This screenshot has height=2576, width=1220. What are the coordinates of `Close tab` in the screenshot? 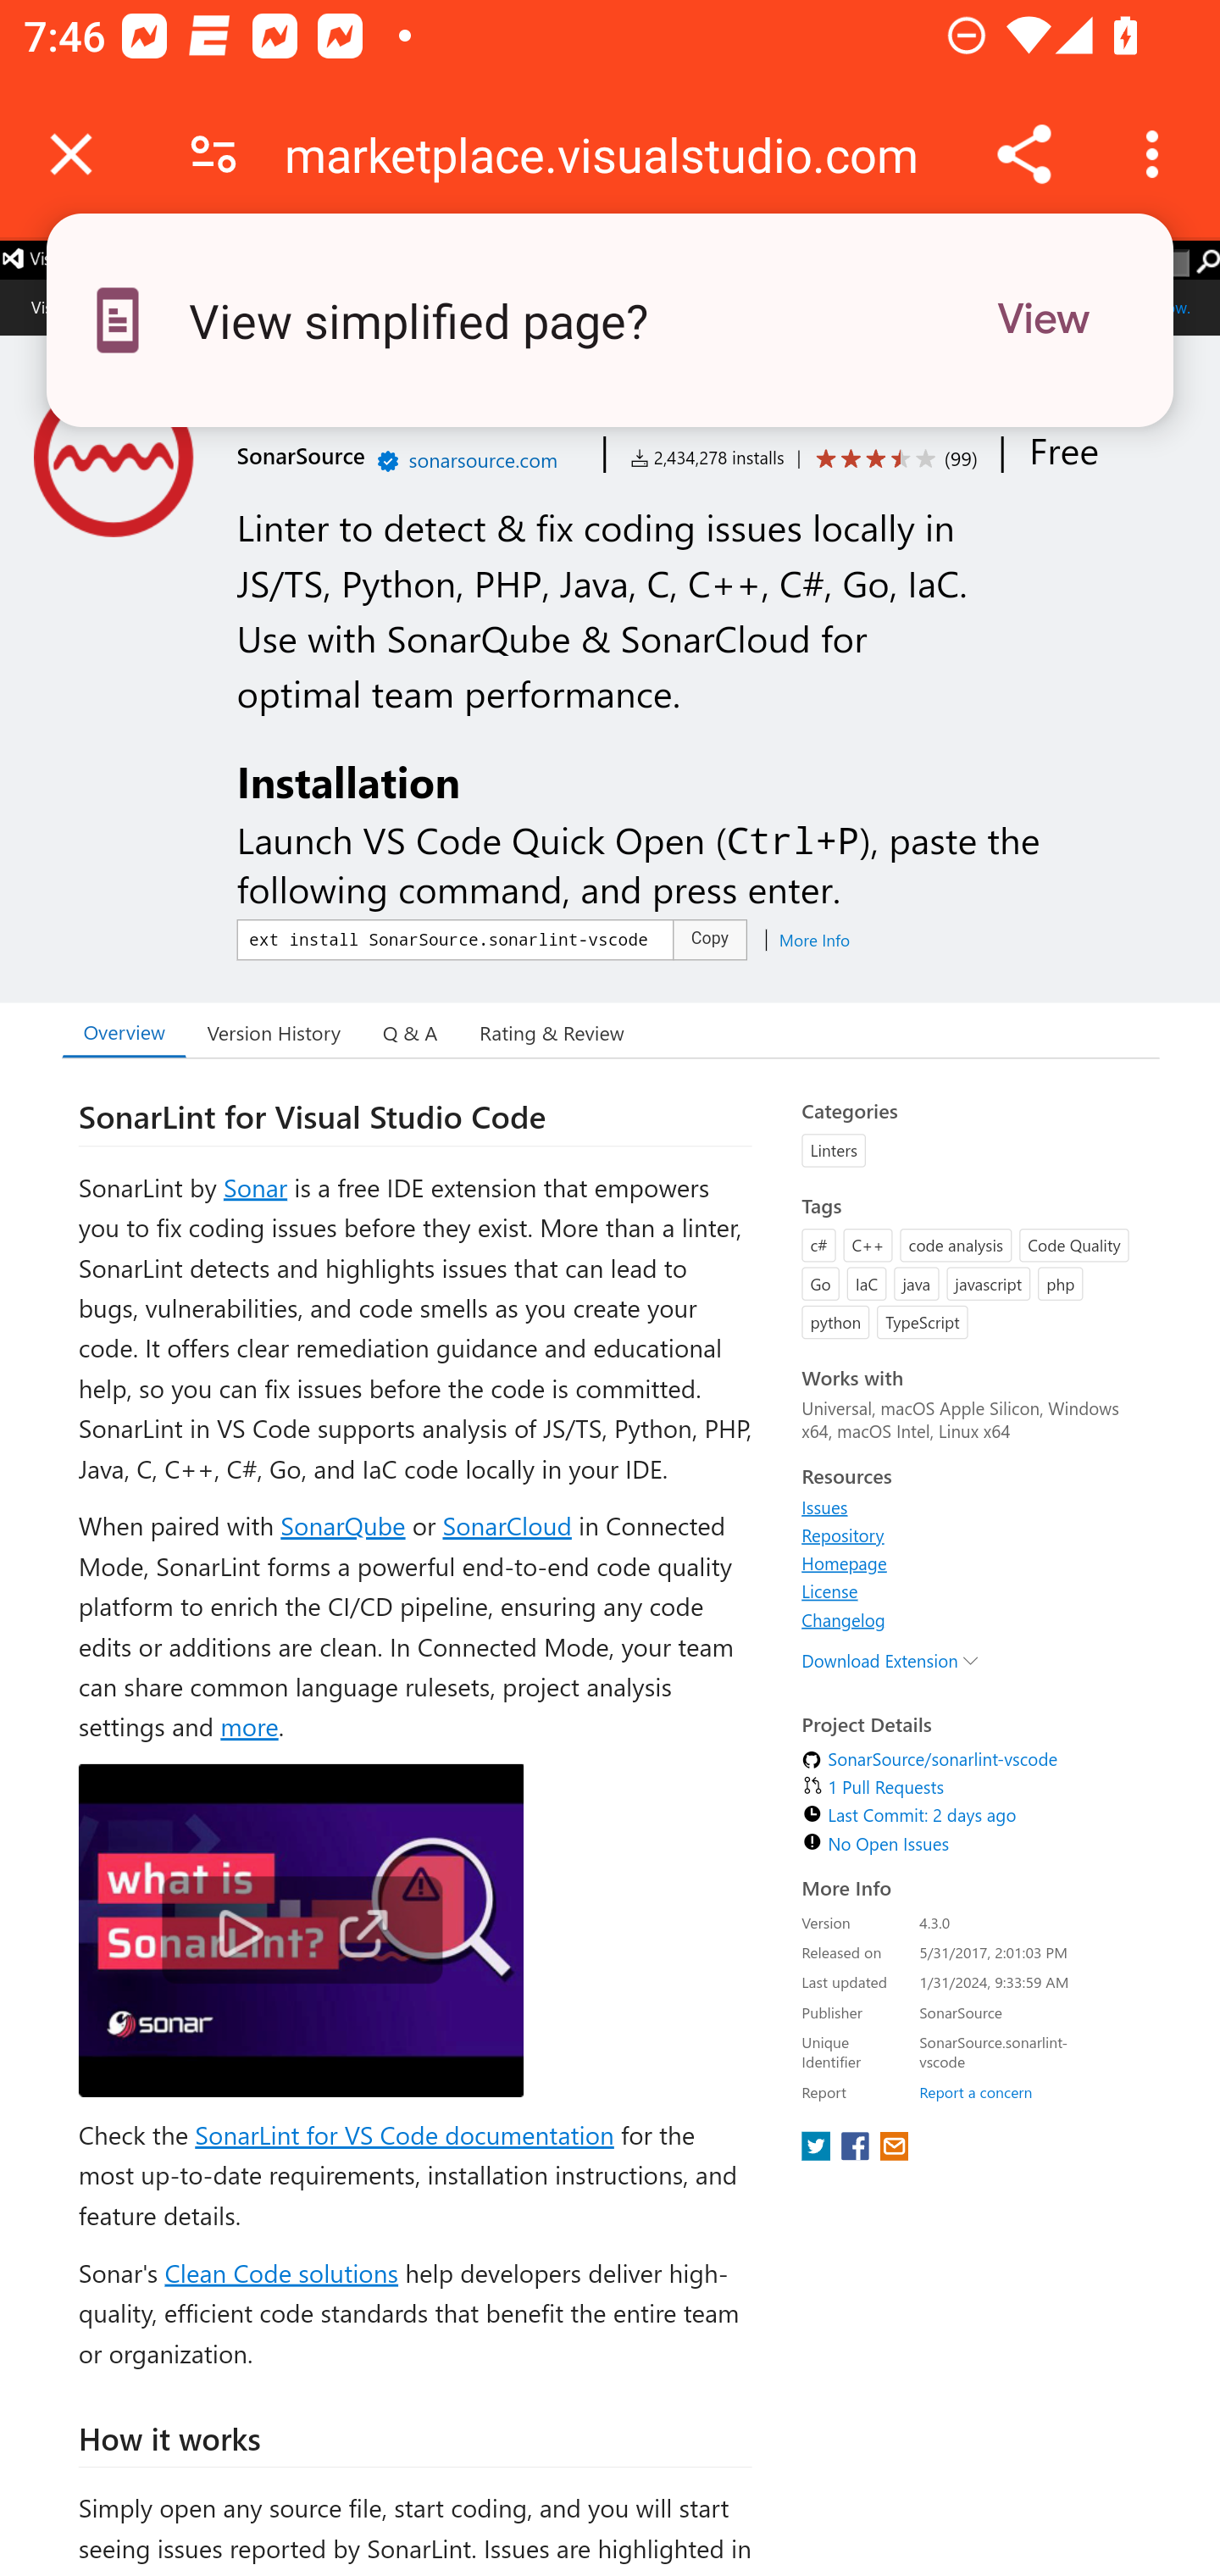 It's located at (71, 154).